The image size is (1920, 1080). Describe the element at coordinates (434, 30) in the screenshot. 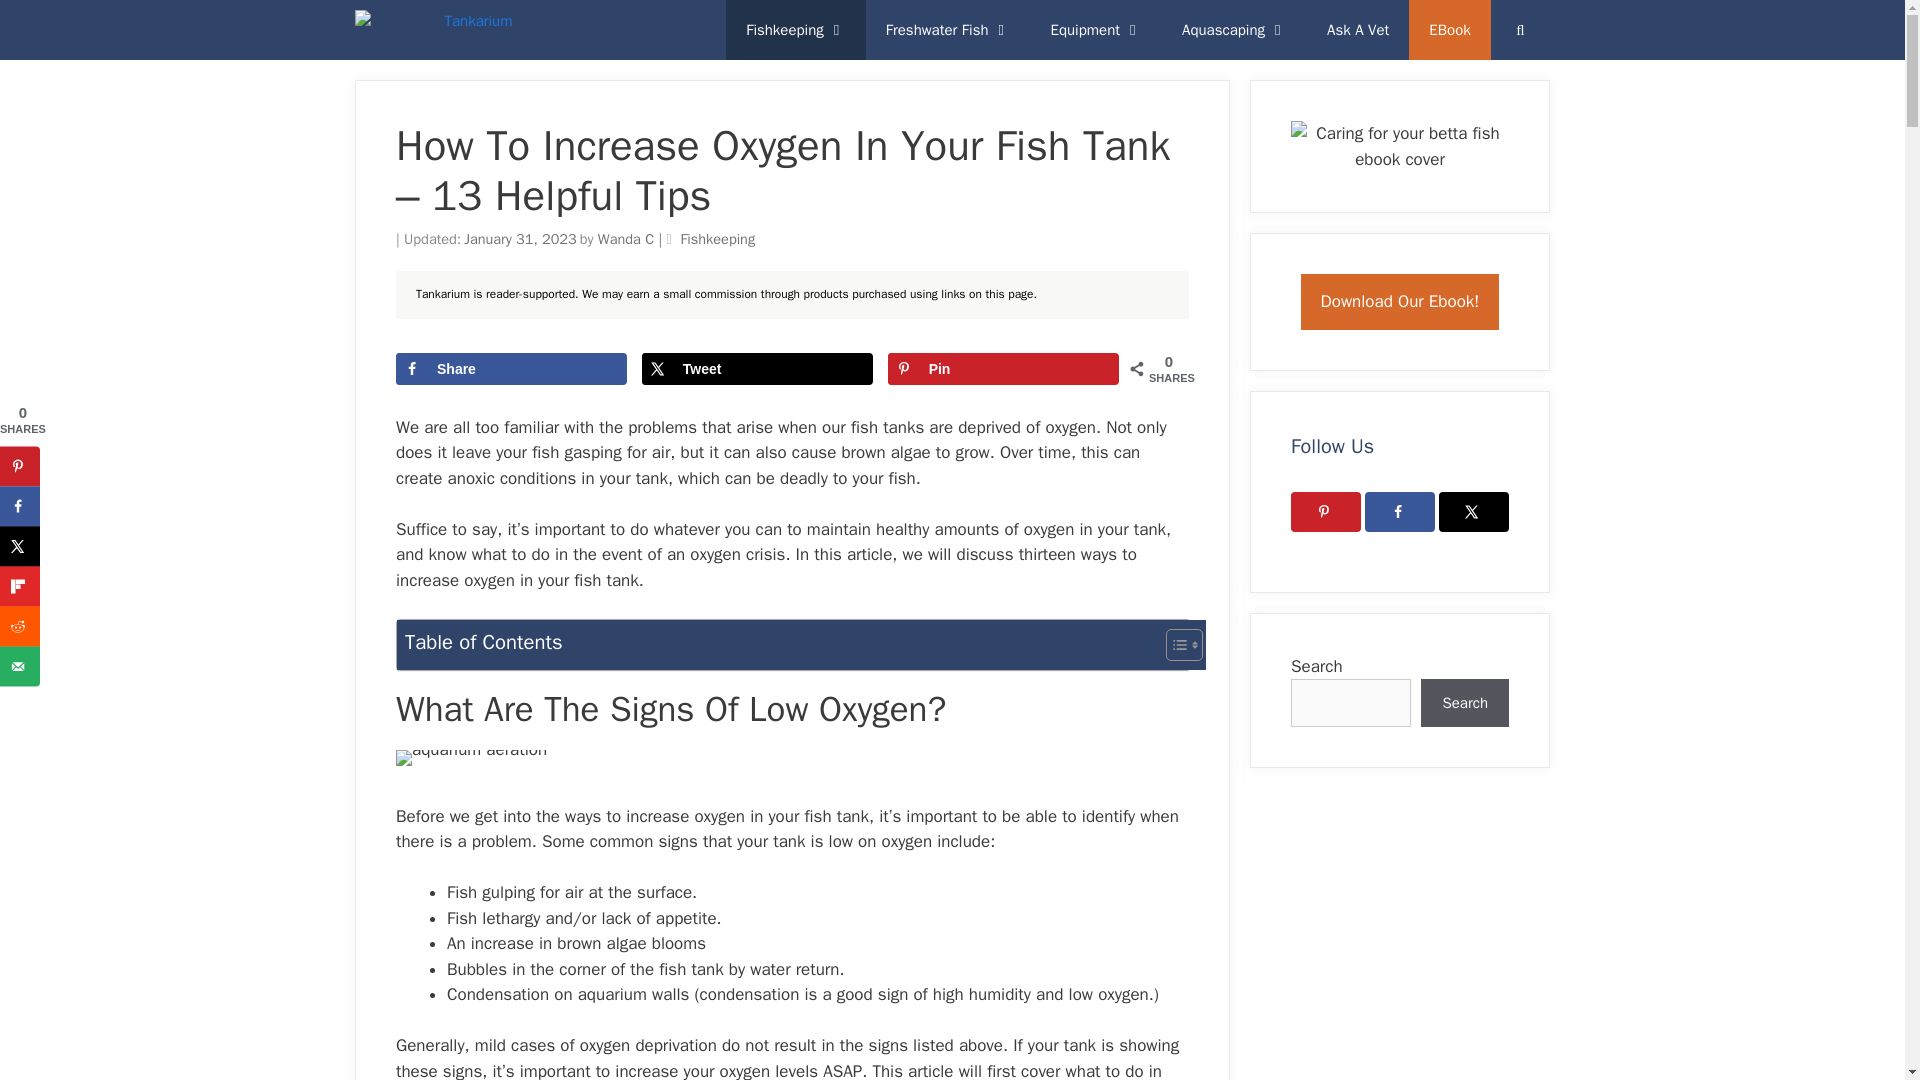

I see `Tankarium` at that location.